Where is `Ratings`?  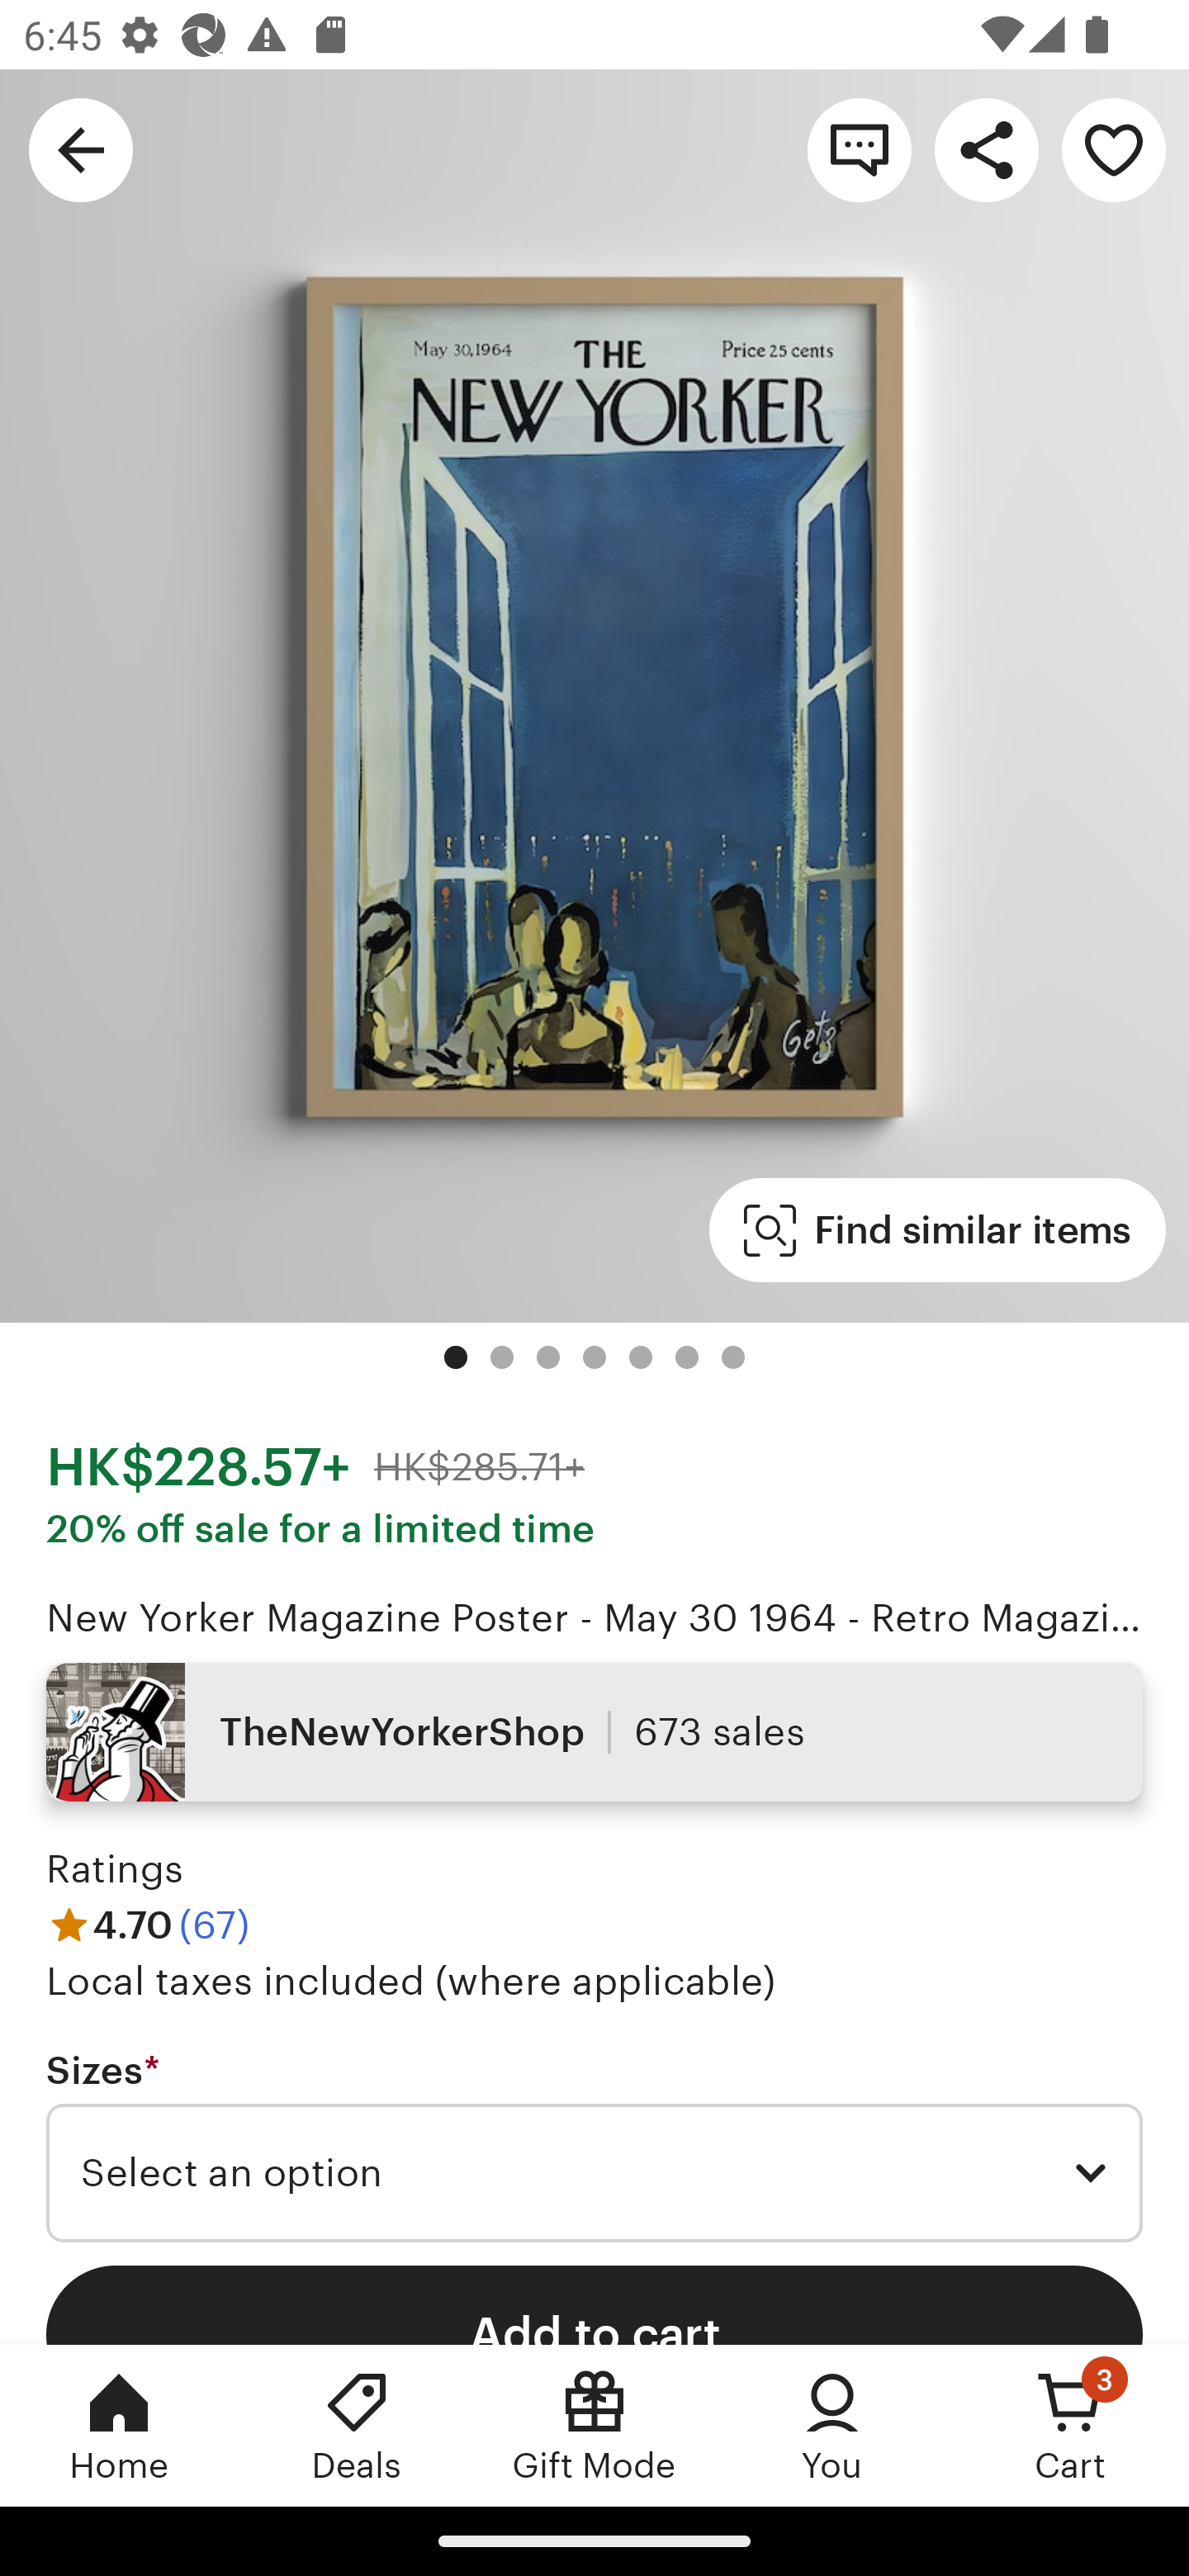
Ratings is located at coordinates (116, 1869).